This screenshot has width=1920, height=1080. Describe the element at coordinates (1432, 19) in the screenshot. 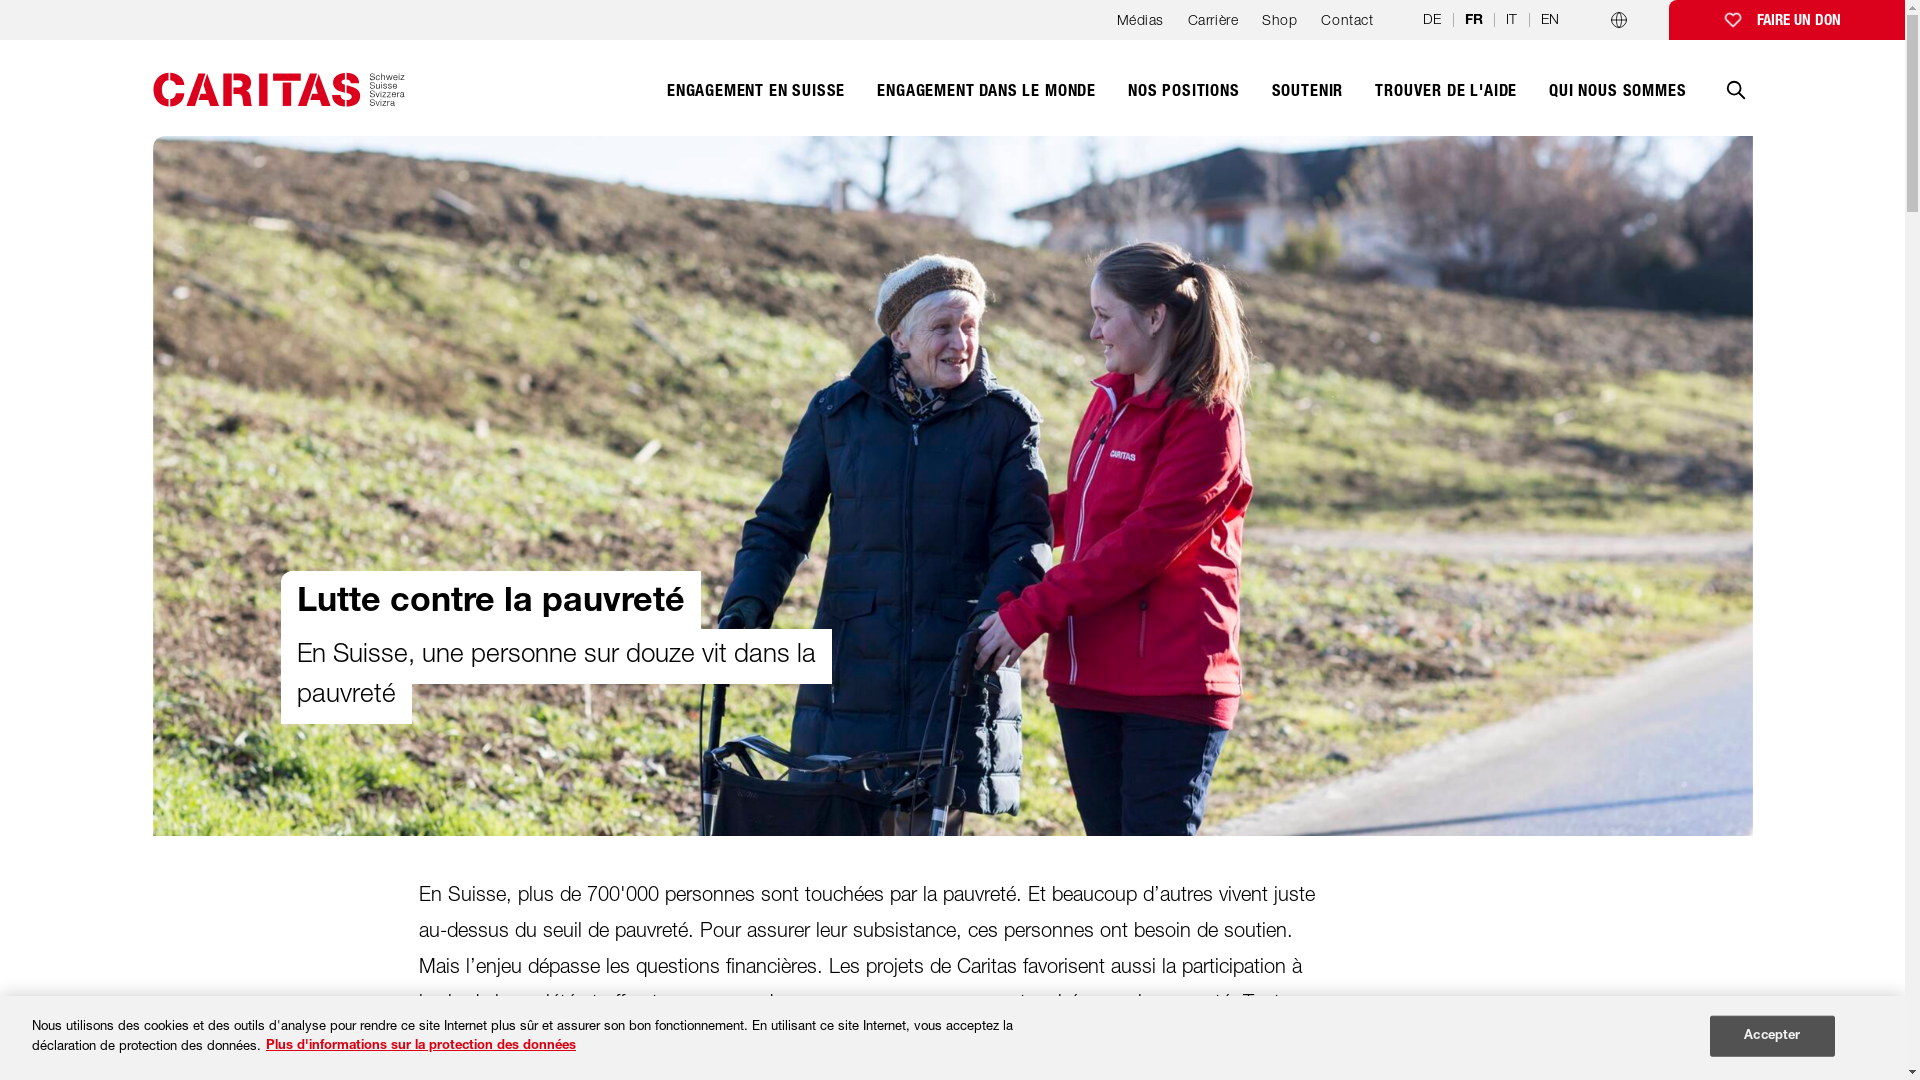

I see `DE` at that location.